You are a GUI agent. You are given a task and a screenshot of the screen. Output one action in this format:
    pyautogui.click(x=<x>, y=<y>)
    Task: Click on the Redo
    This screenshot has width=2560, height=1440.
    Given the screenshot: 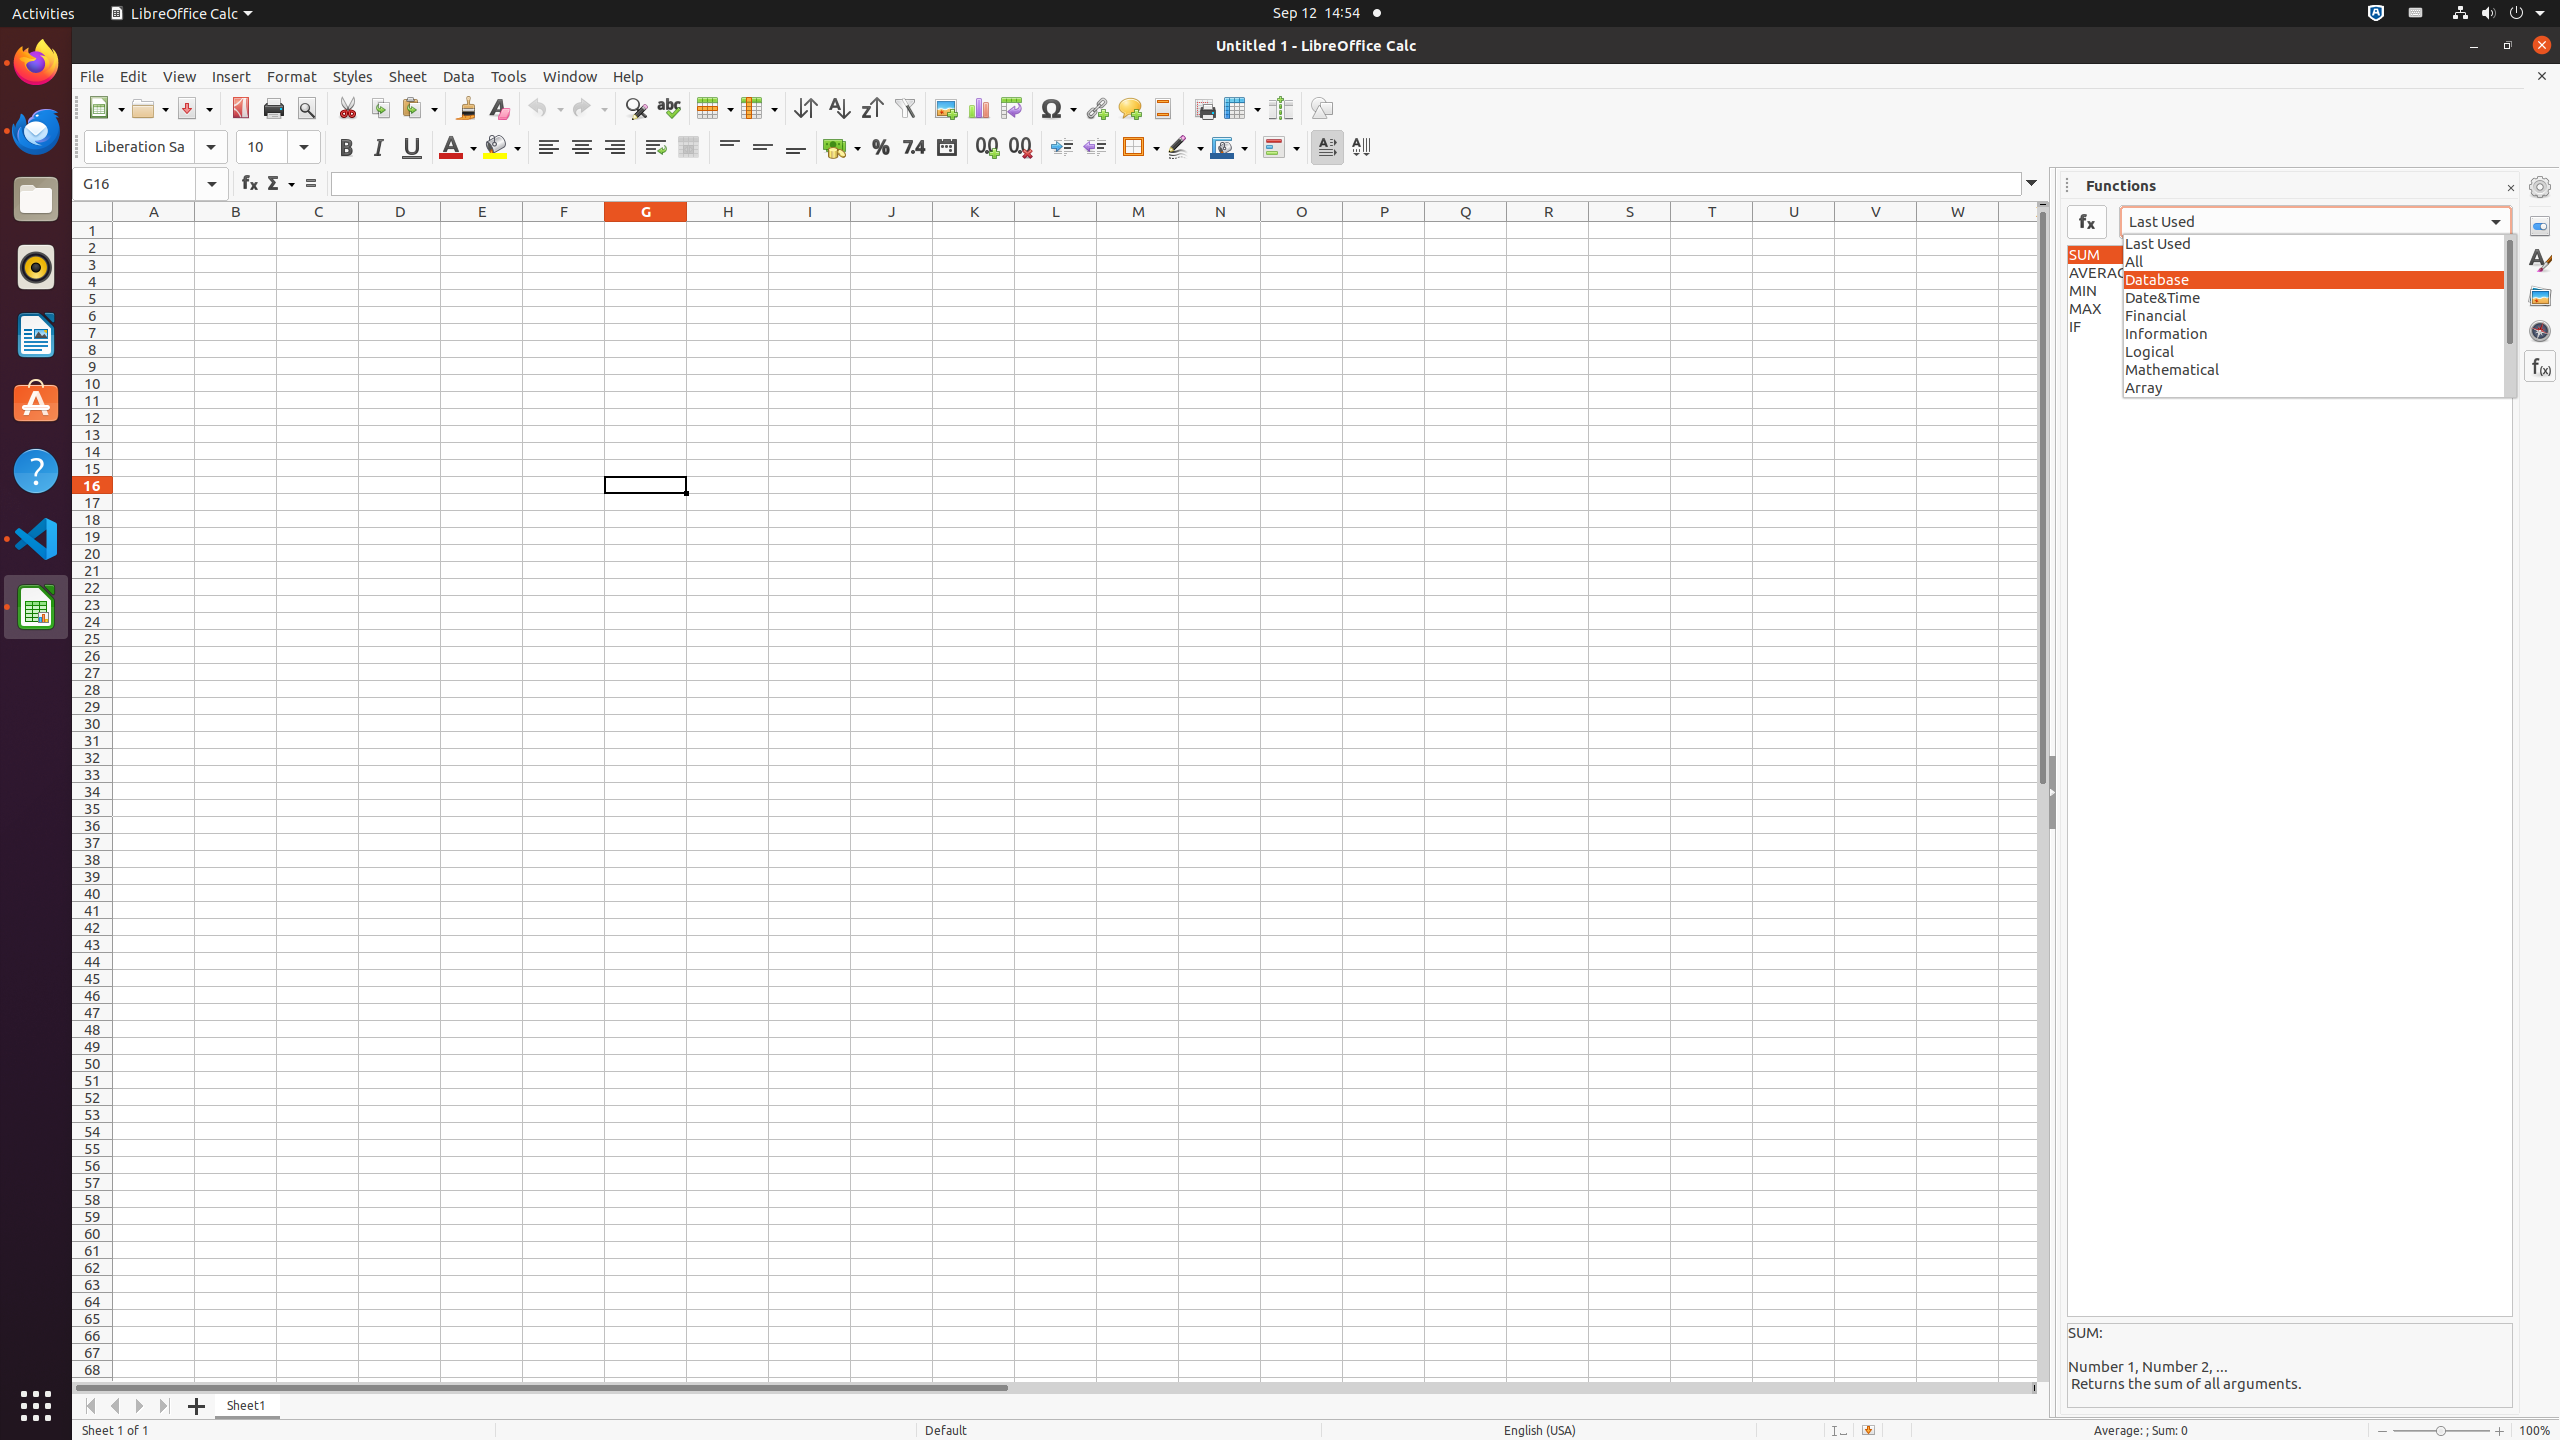 What is the action you would take?
    pyautogui.click(x=589, y=108)
    